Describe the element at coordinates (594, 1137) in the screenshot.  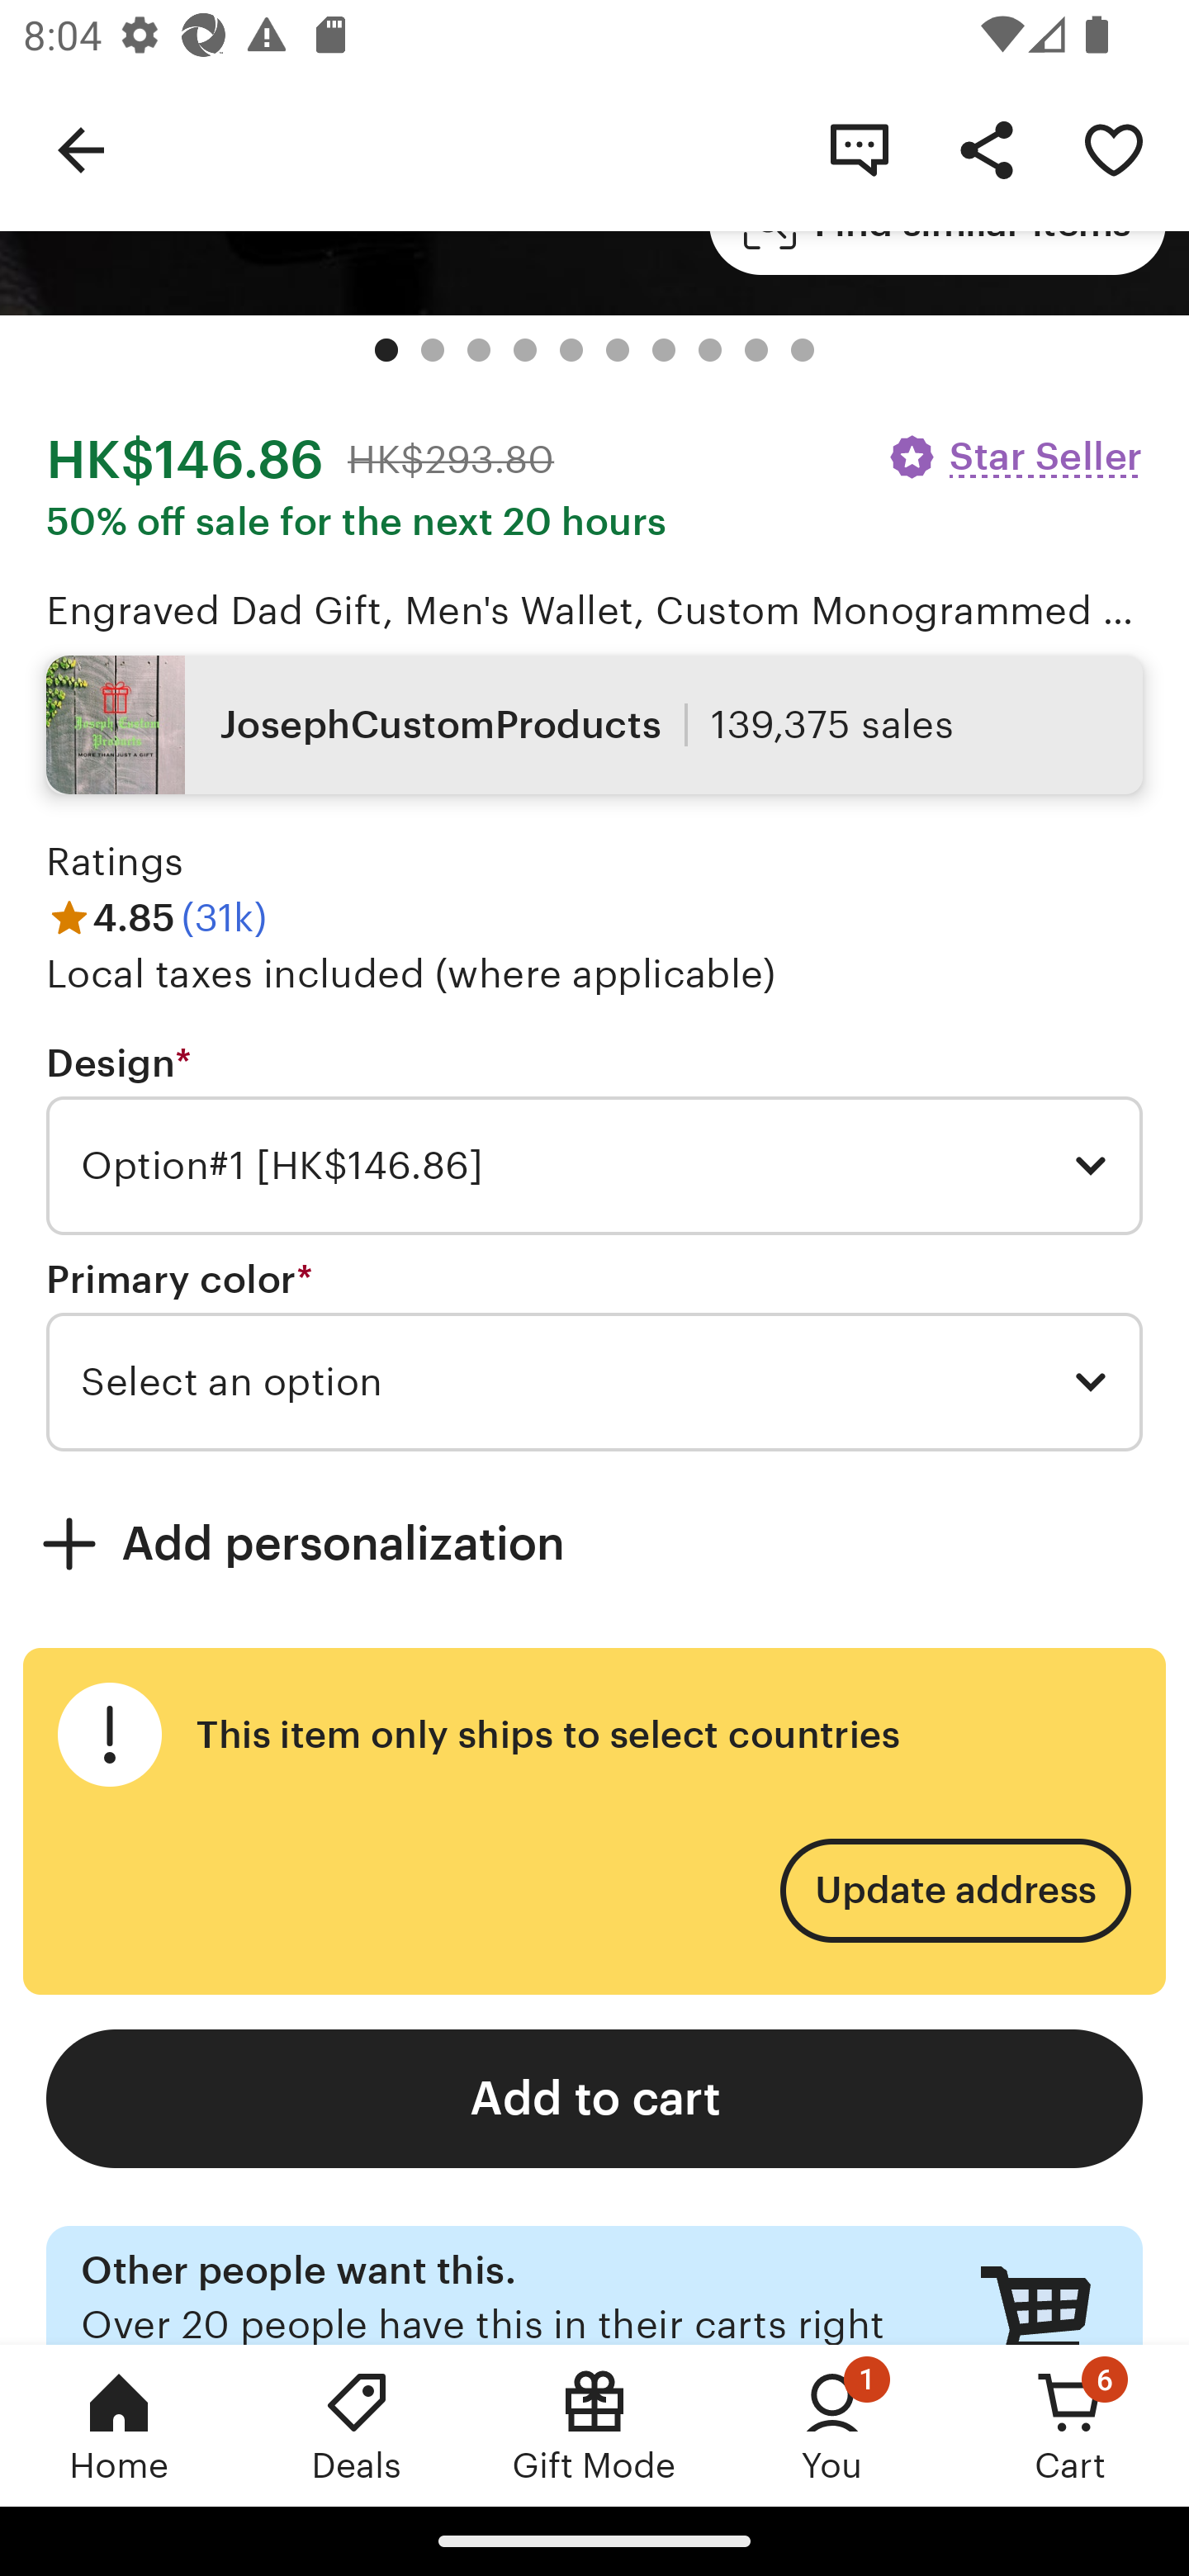
I see `Design * Required Option#1 [HK$146.86]` at that location.